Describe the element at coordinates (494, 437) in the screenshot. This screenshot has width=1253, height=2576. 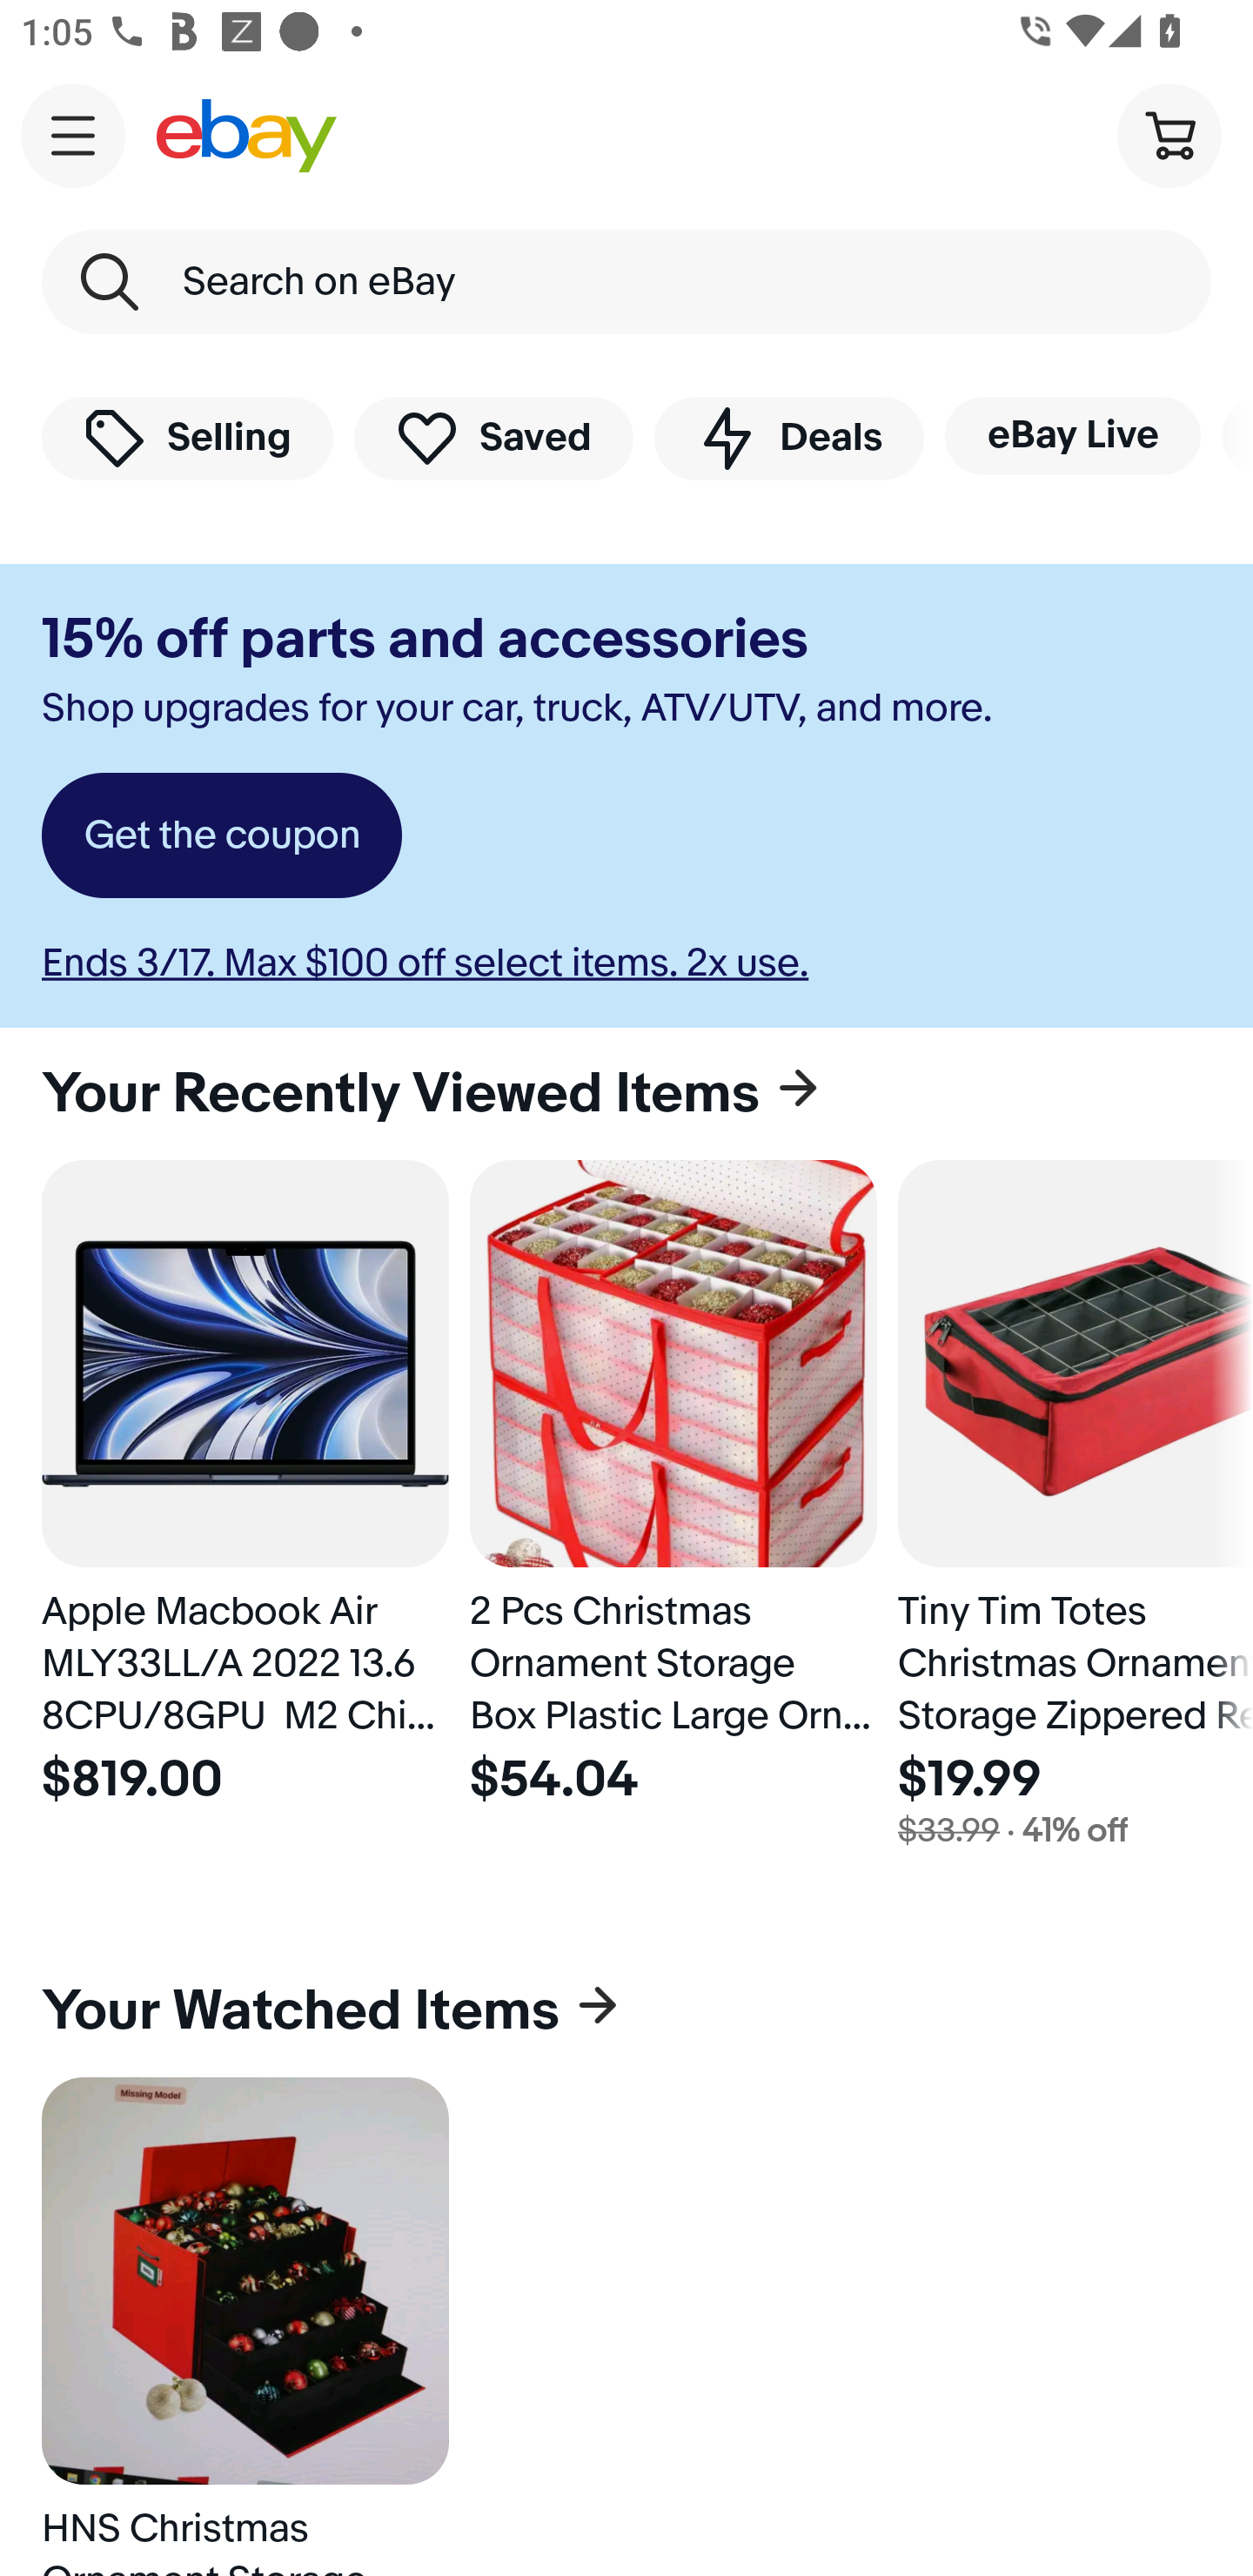
I see `Saved` at that location.